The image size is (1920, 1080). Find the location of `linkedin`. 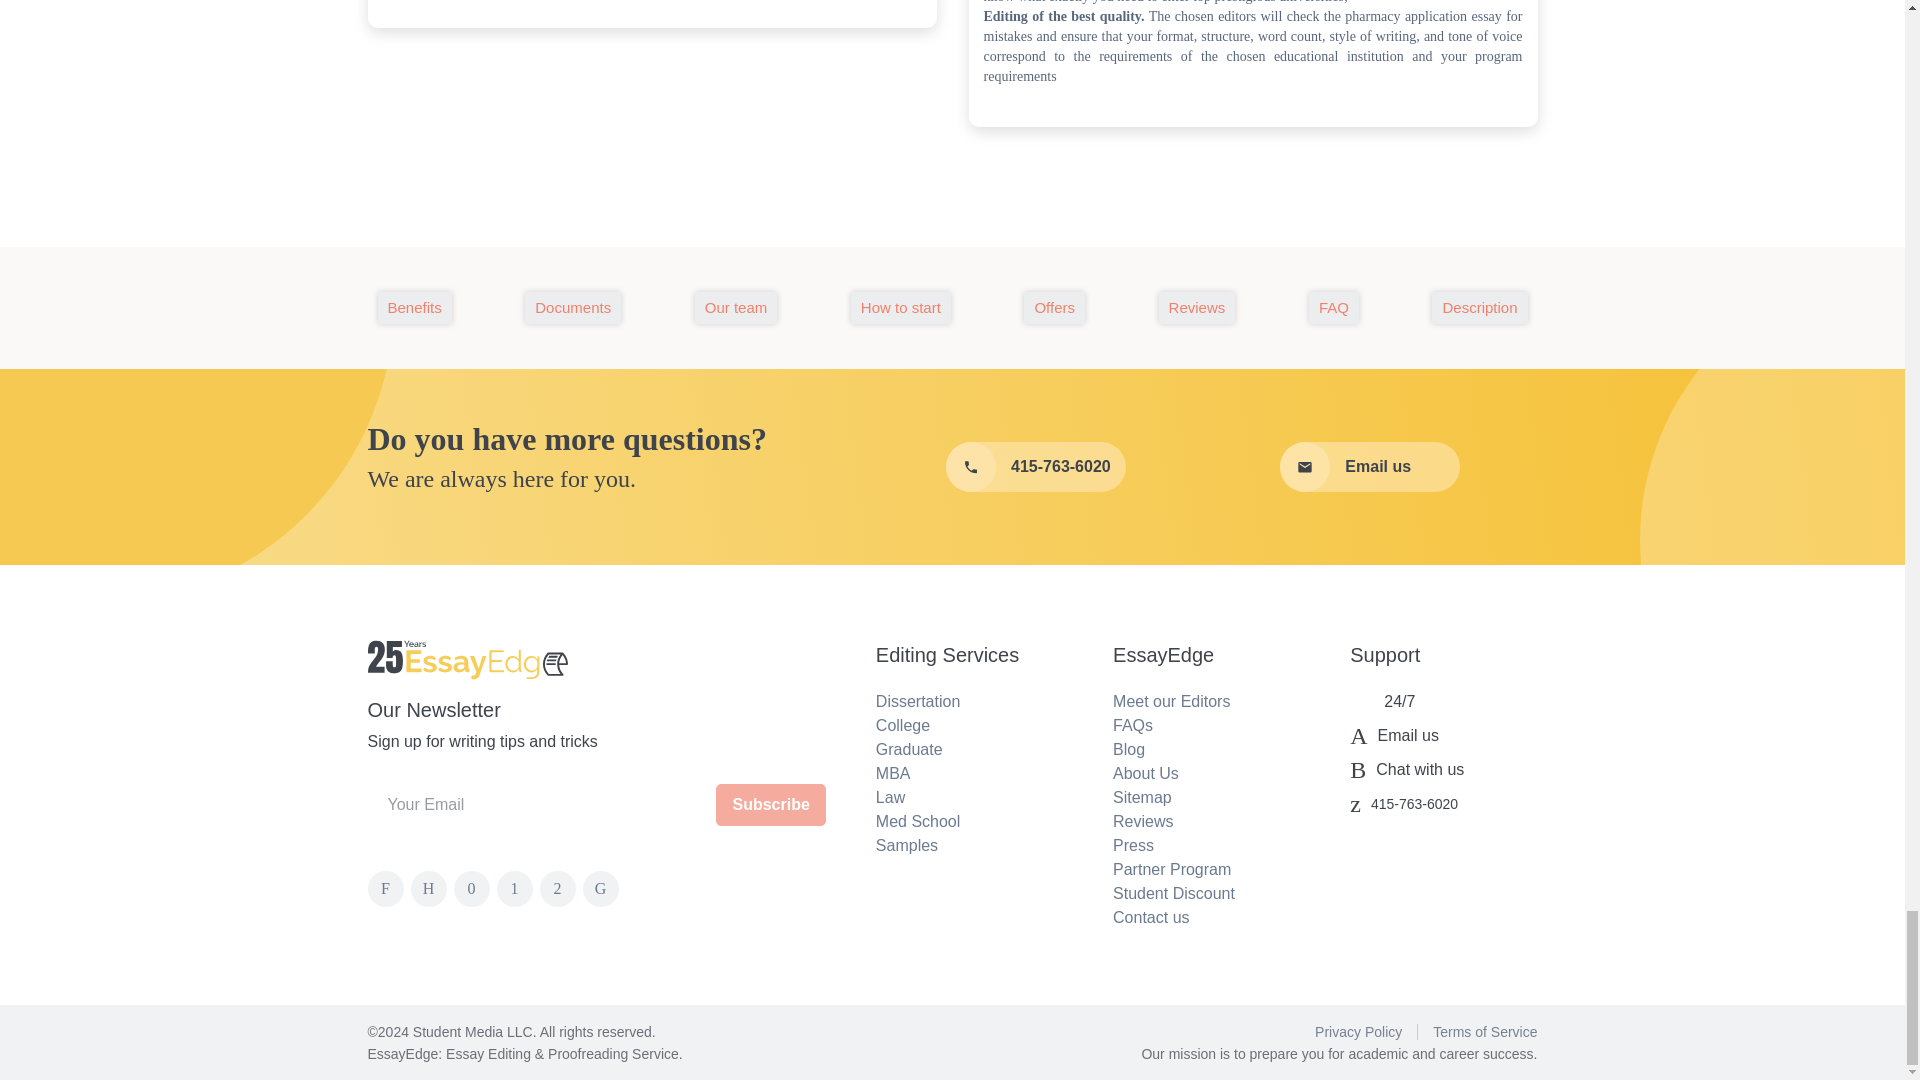

linkedin is located at coordinates (603, 888).